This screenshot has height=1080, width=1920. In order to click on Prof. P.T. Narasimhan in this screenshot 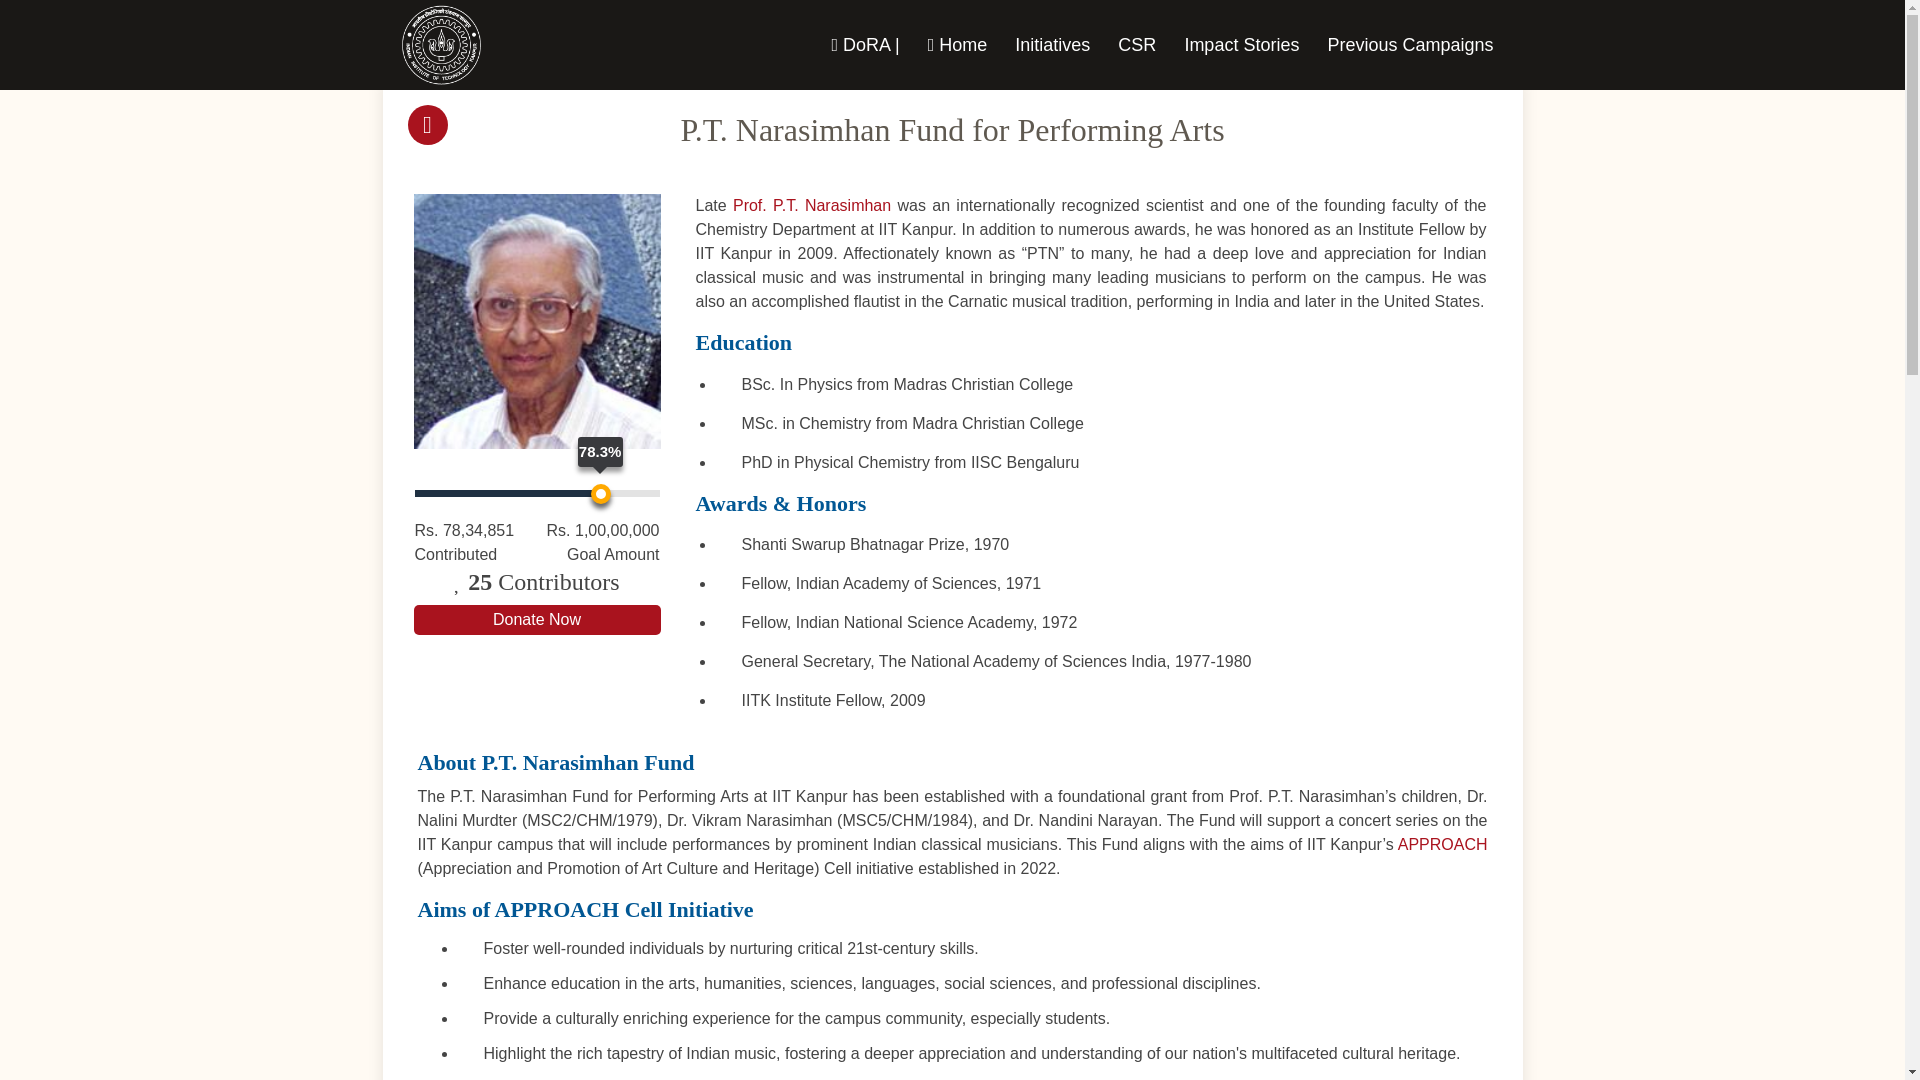, I will do `click(812, 204)`.